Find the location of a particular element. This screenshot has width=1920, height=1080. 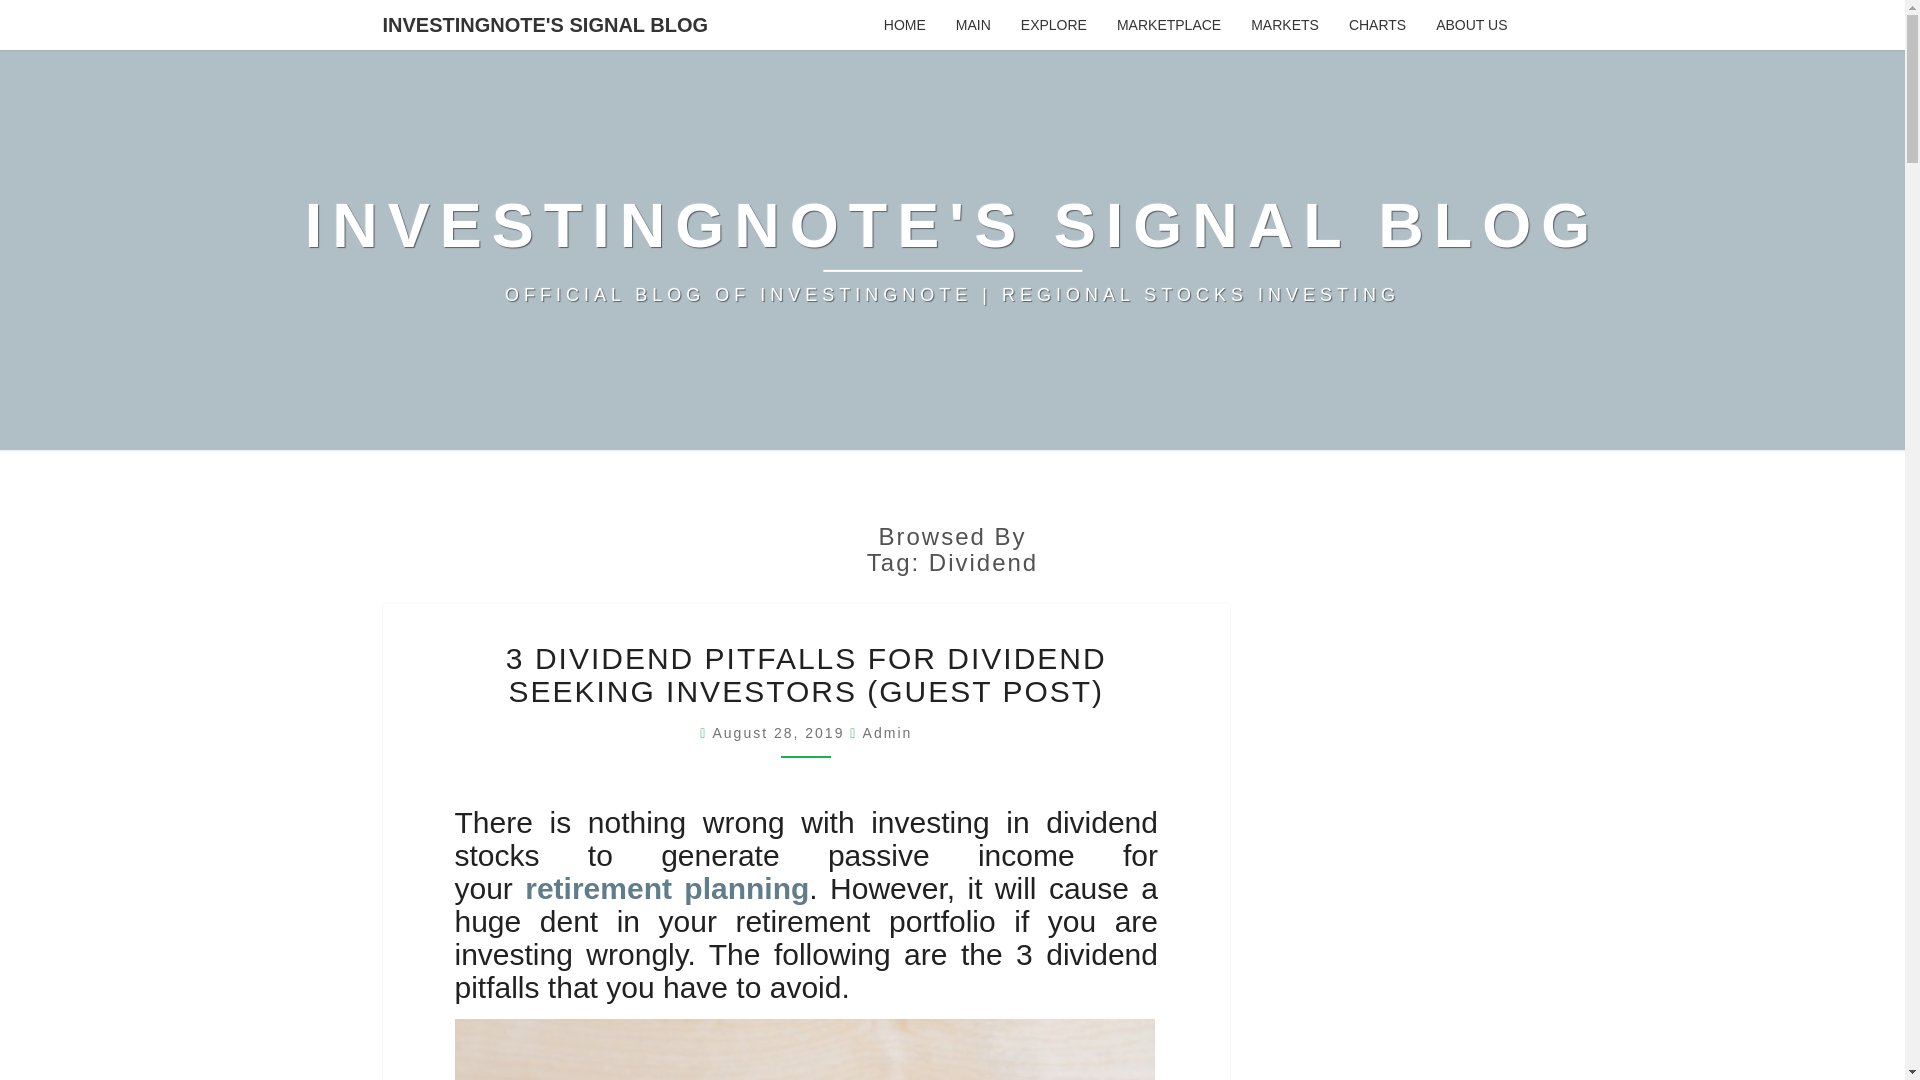

MAIN is located at coordinates (973, 24).